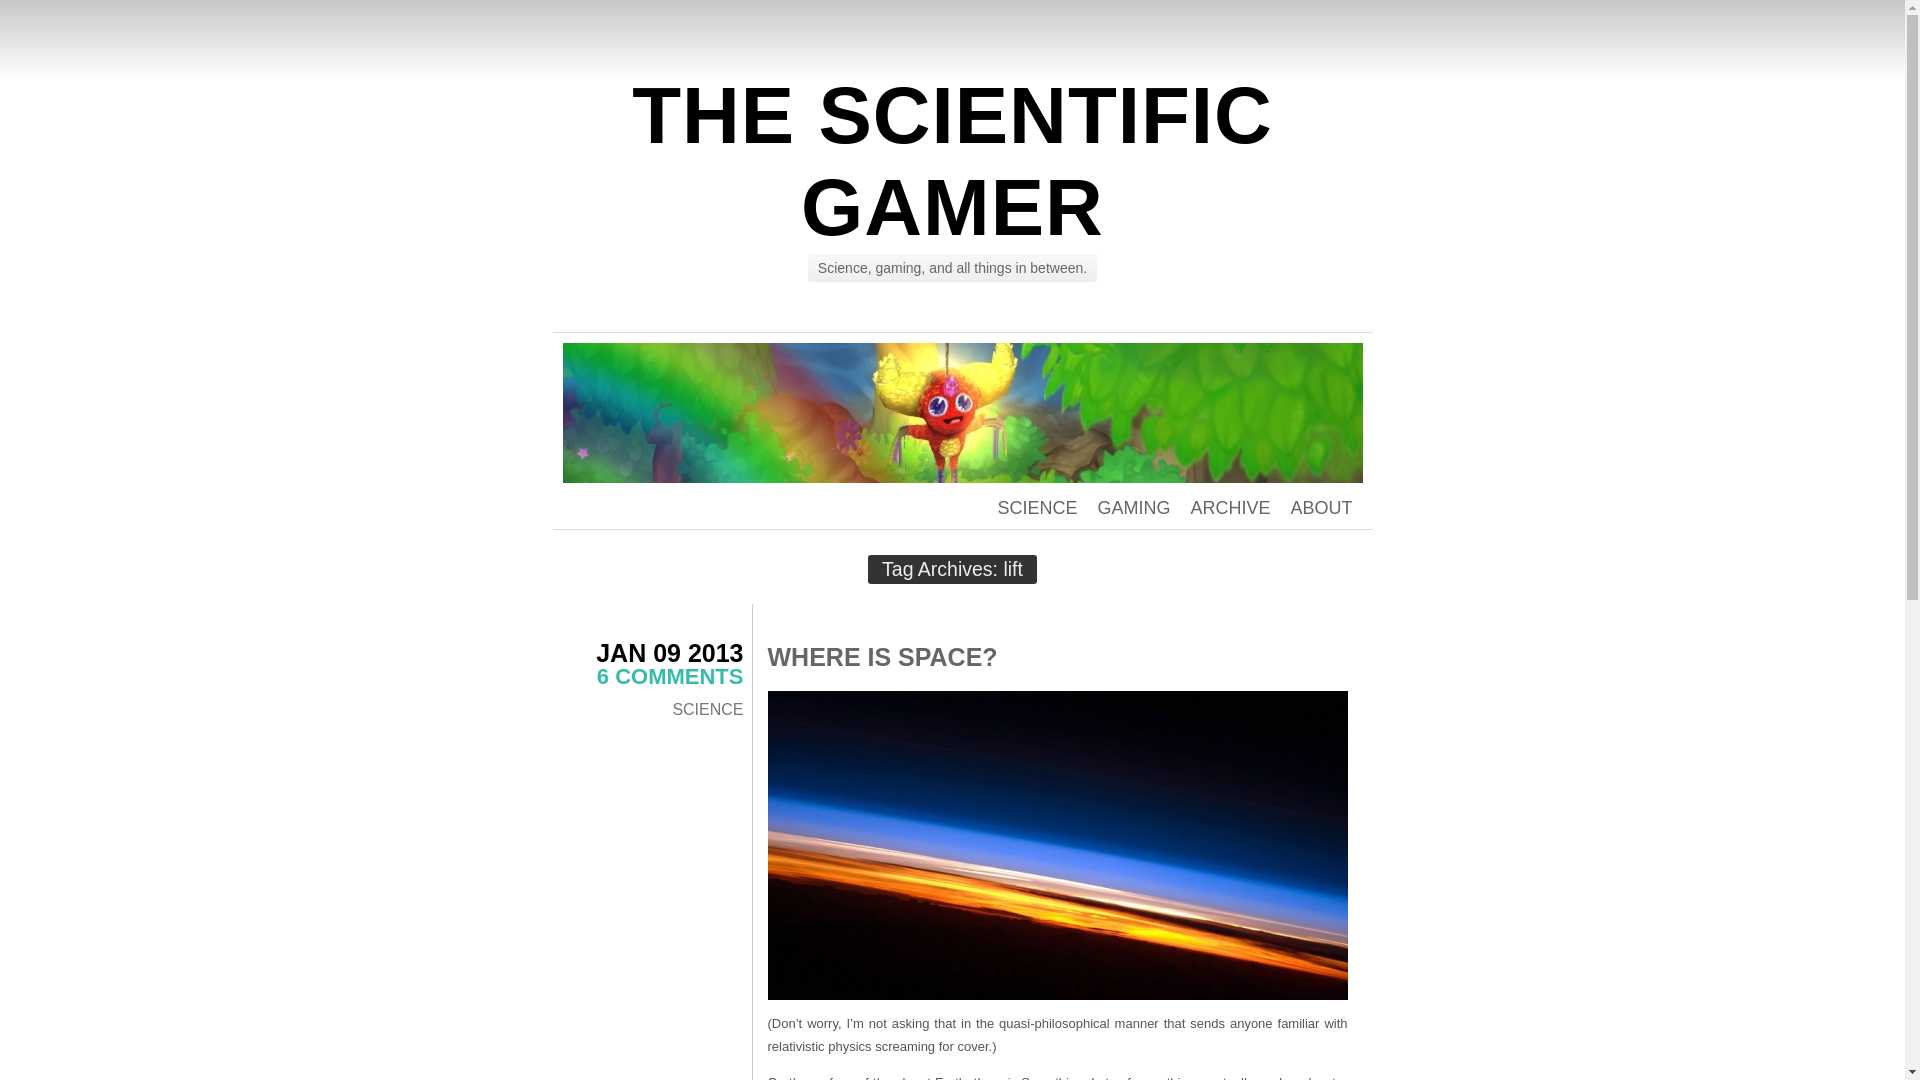 This screenshot has height=1080, width=1920. Describe the element at coordinates (1230, 508) in the screenshot. I see `ARCHIVE` at that location.